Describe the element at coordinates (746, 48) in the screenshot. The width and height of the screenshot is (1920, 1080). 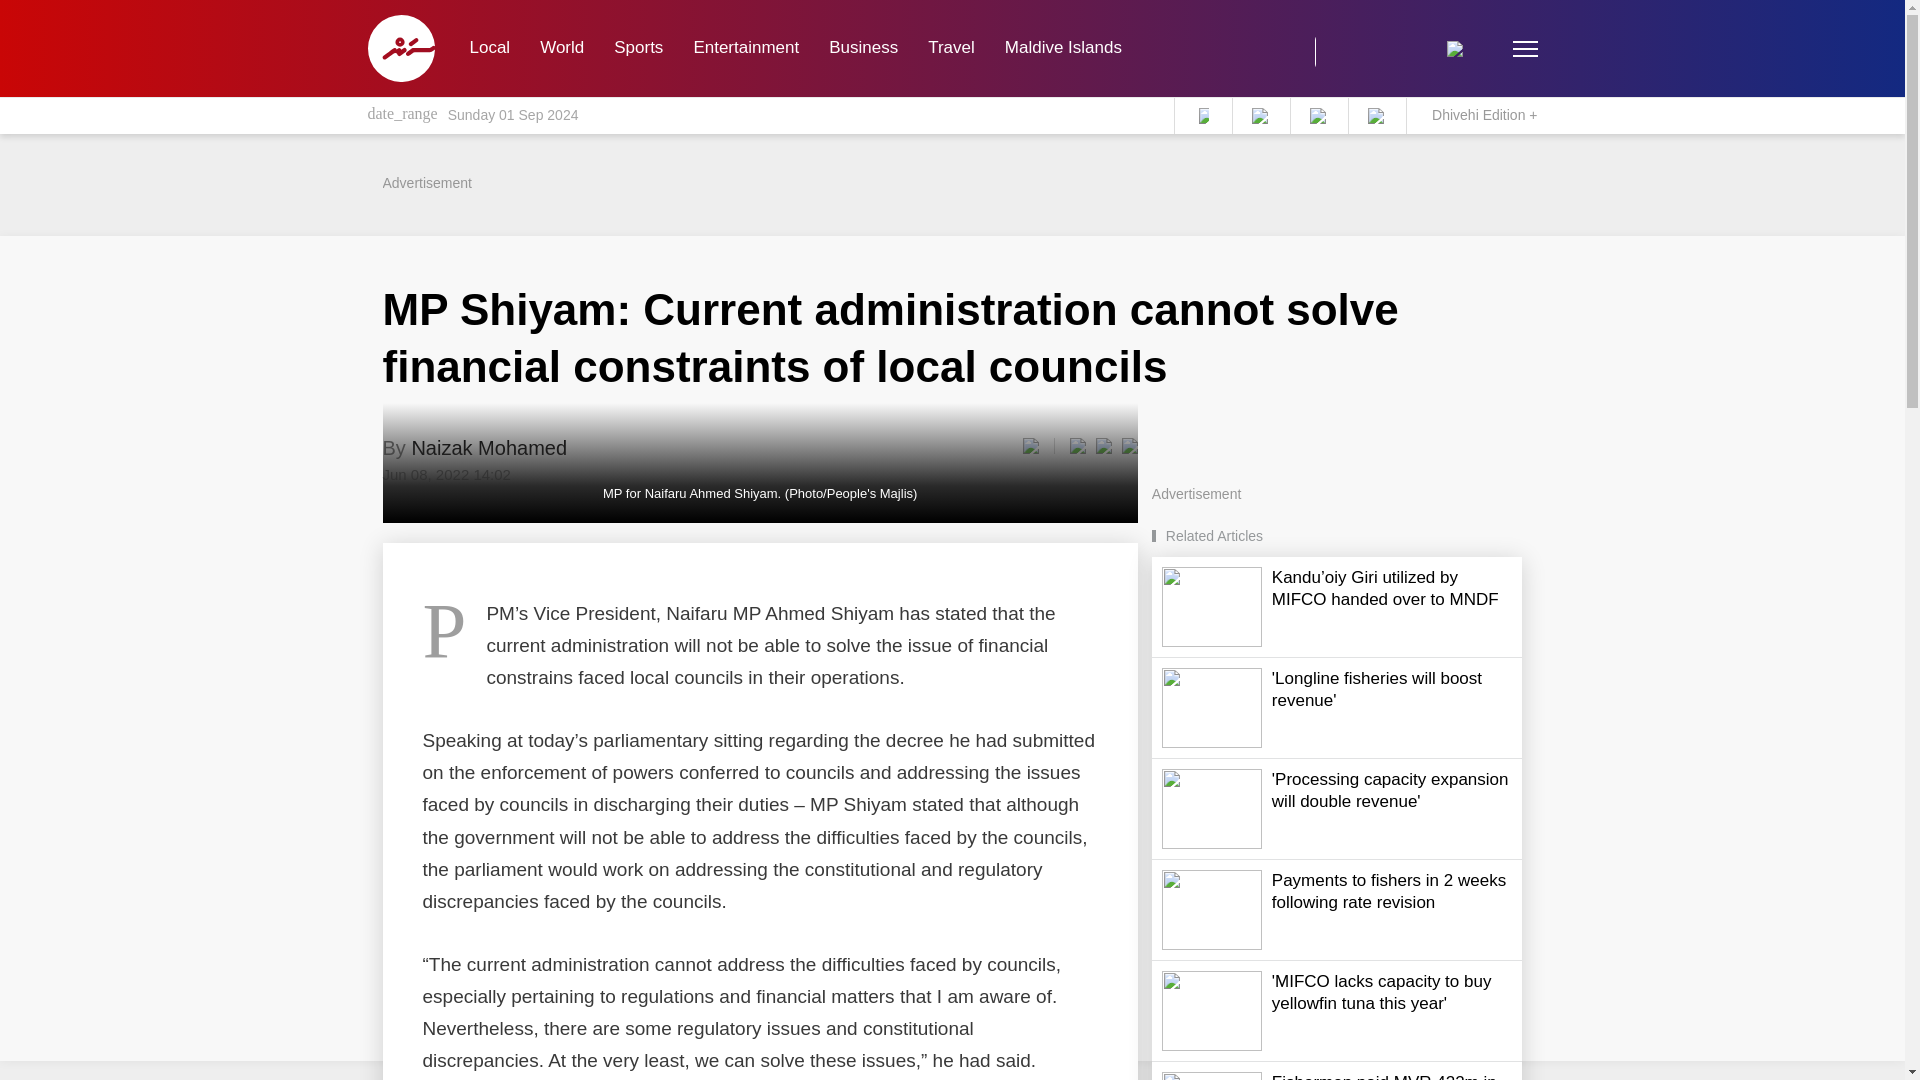
I see `Entertainment` at that location.